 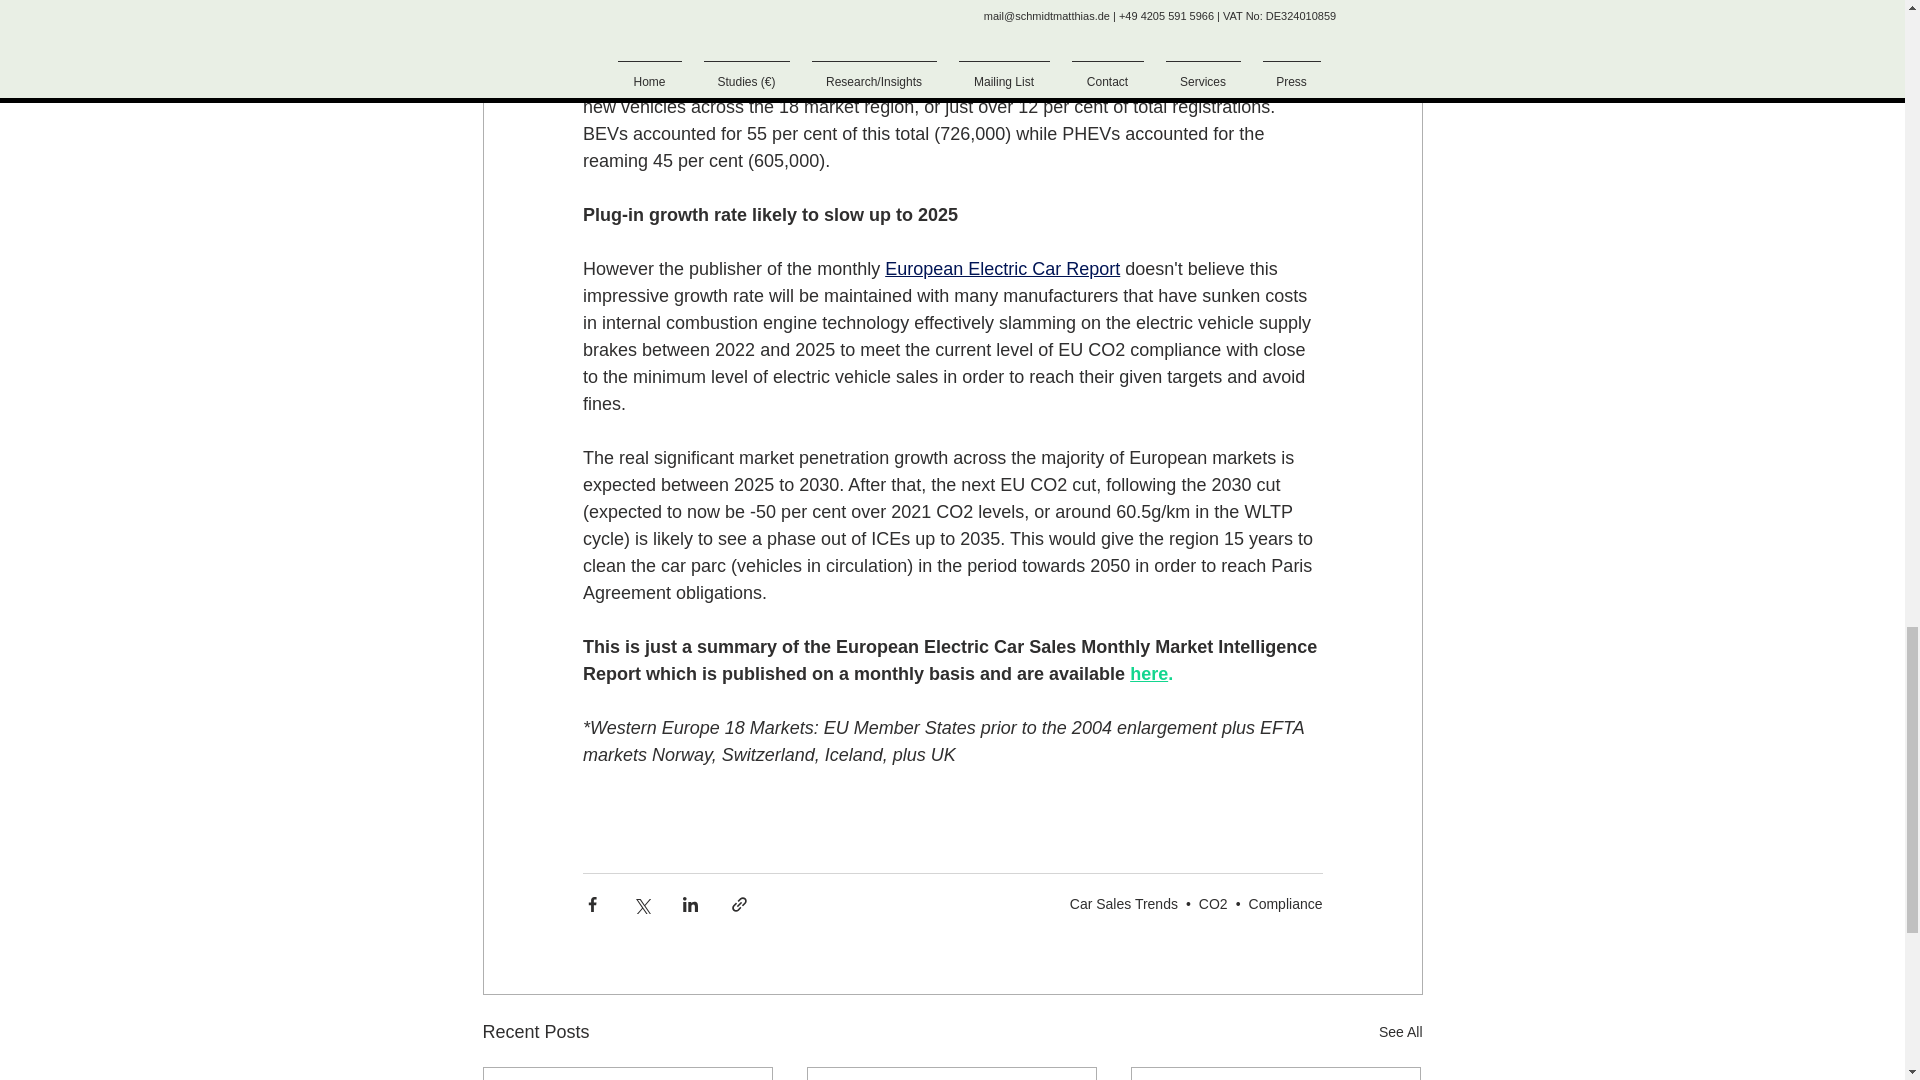 What do you see at coordinates (1148, 674) in the screenshot?
I see `here` at bounding box center [1148, 674].